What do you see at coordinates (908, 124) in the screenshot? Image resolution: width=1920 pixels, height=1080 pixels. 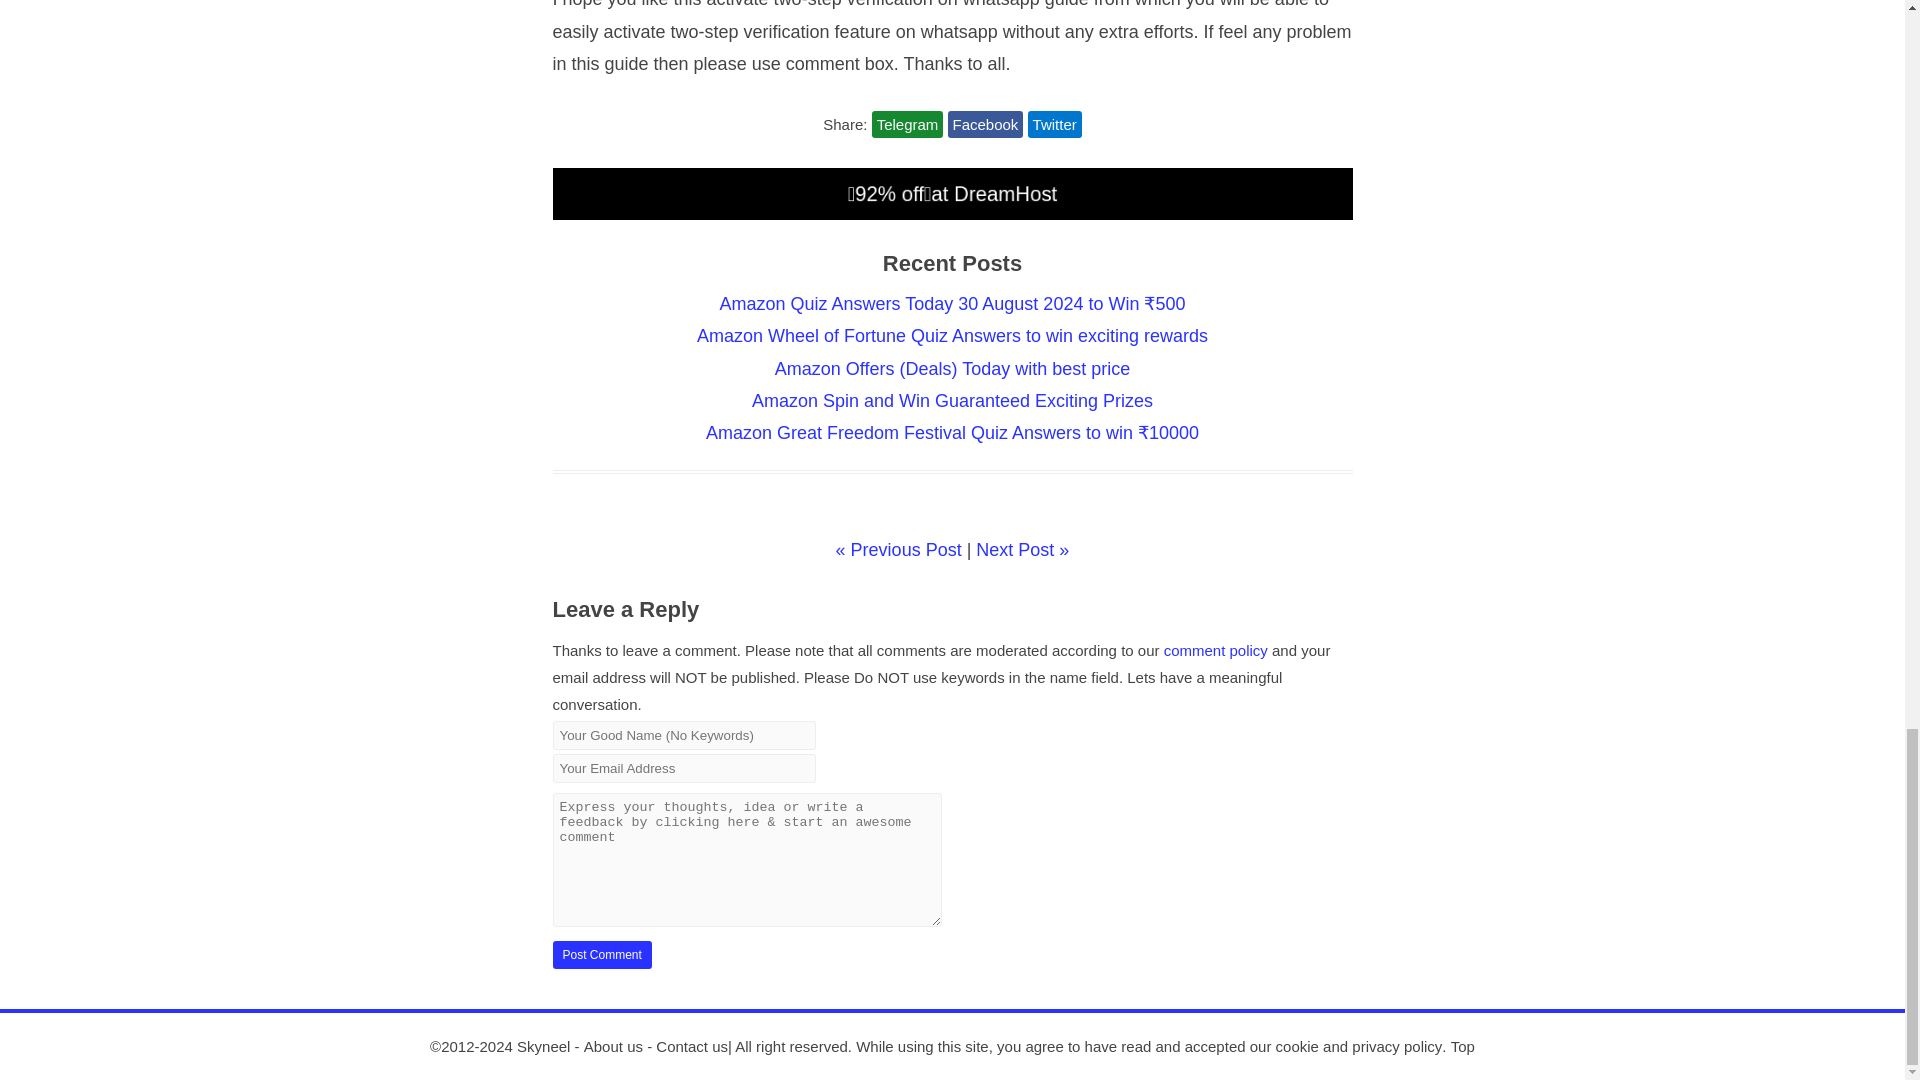 I see `Telegram` at bounding box center [908, 124].